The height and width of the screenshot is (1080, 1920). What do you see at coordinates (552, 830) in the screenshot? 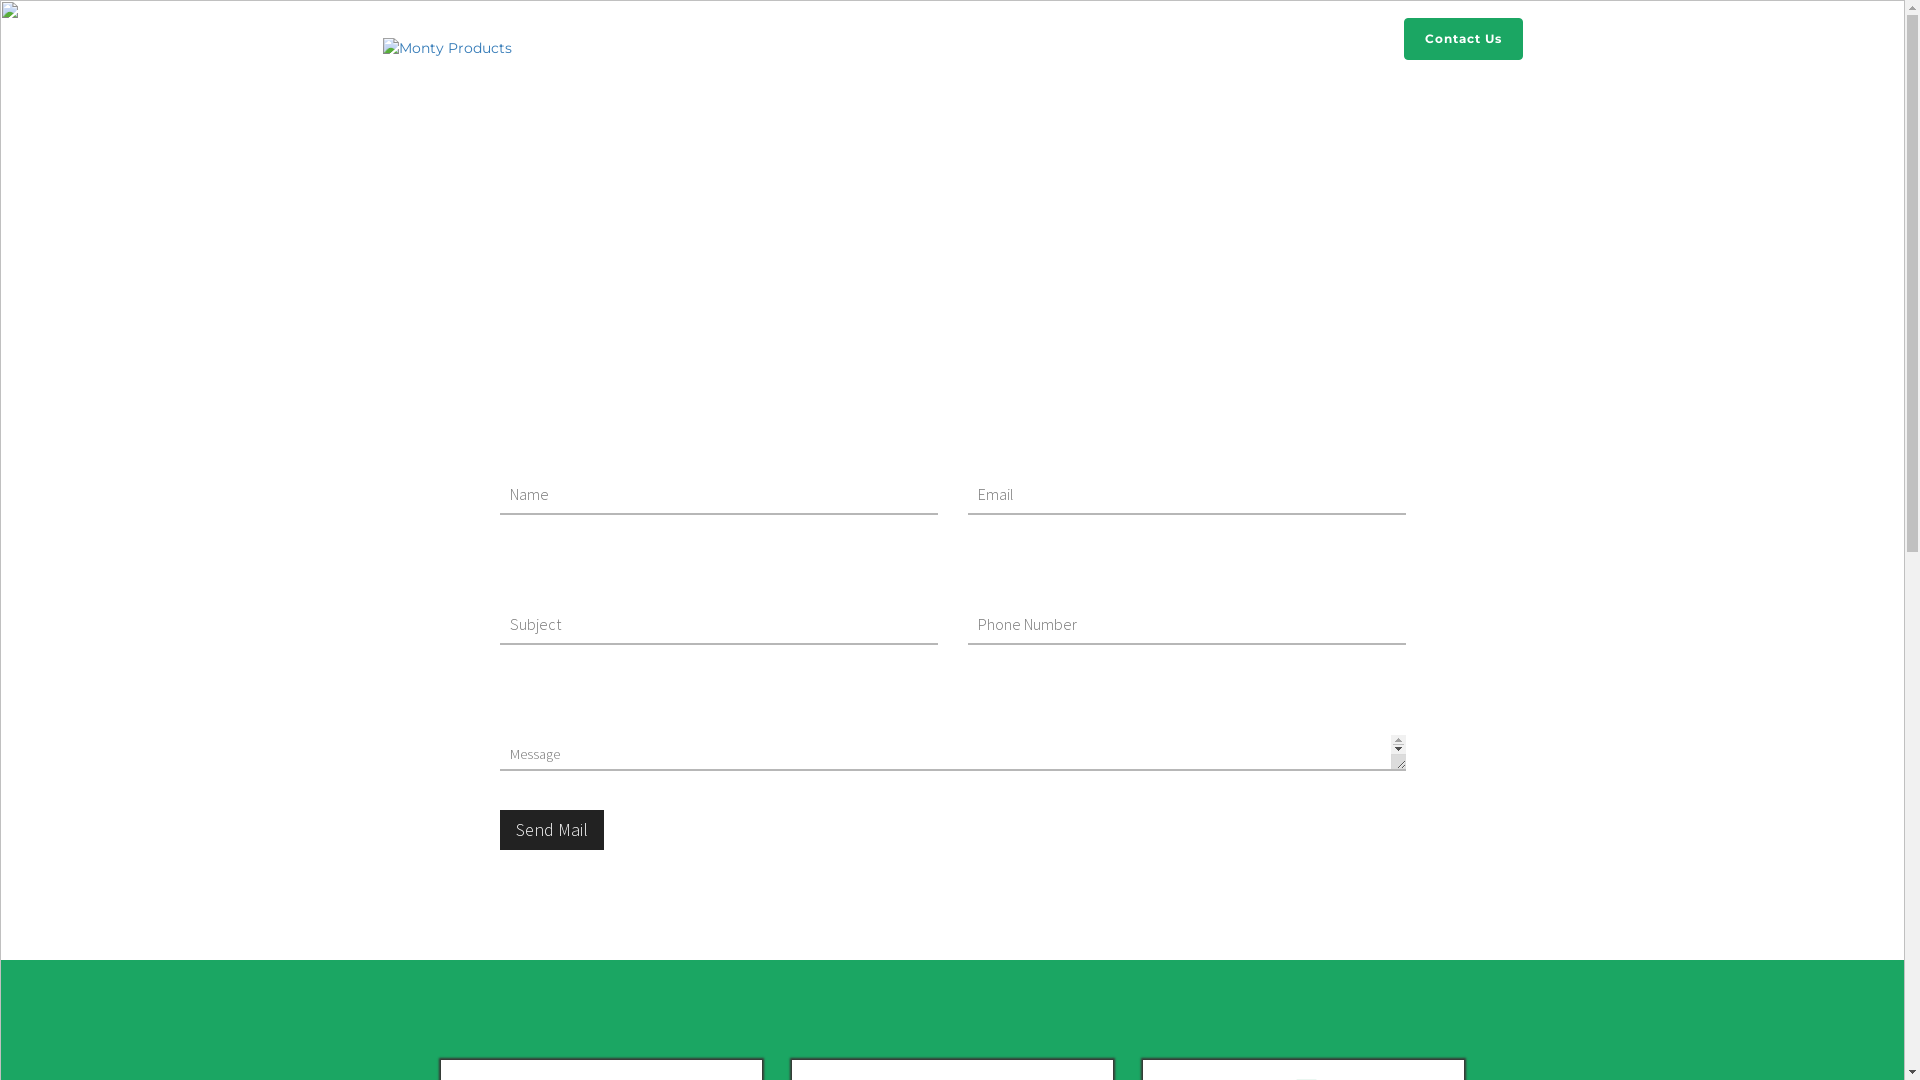
I see `Send Mail` at bounding box center [552, 830].